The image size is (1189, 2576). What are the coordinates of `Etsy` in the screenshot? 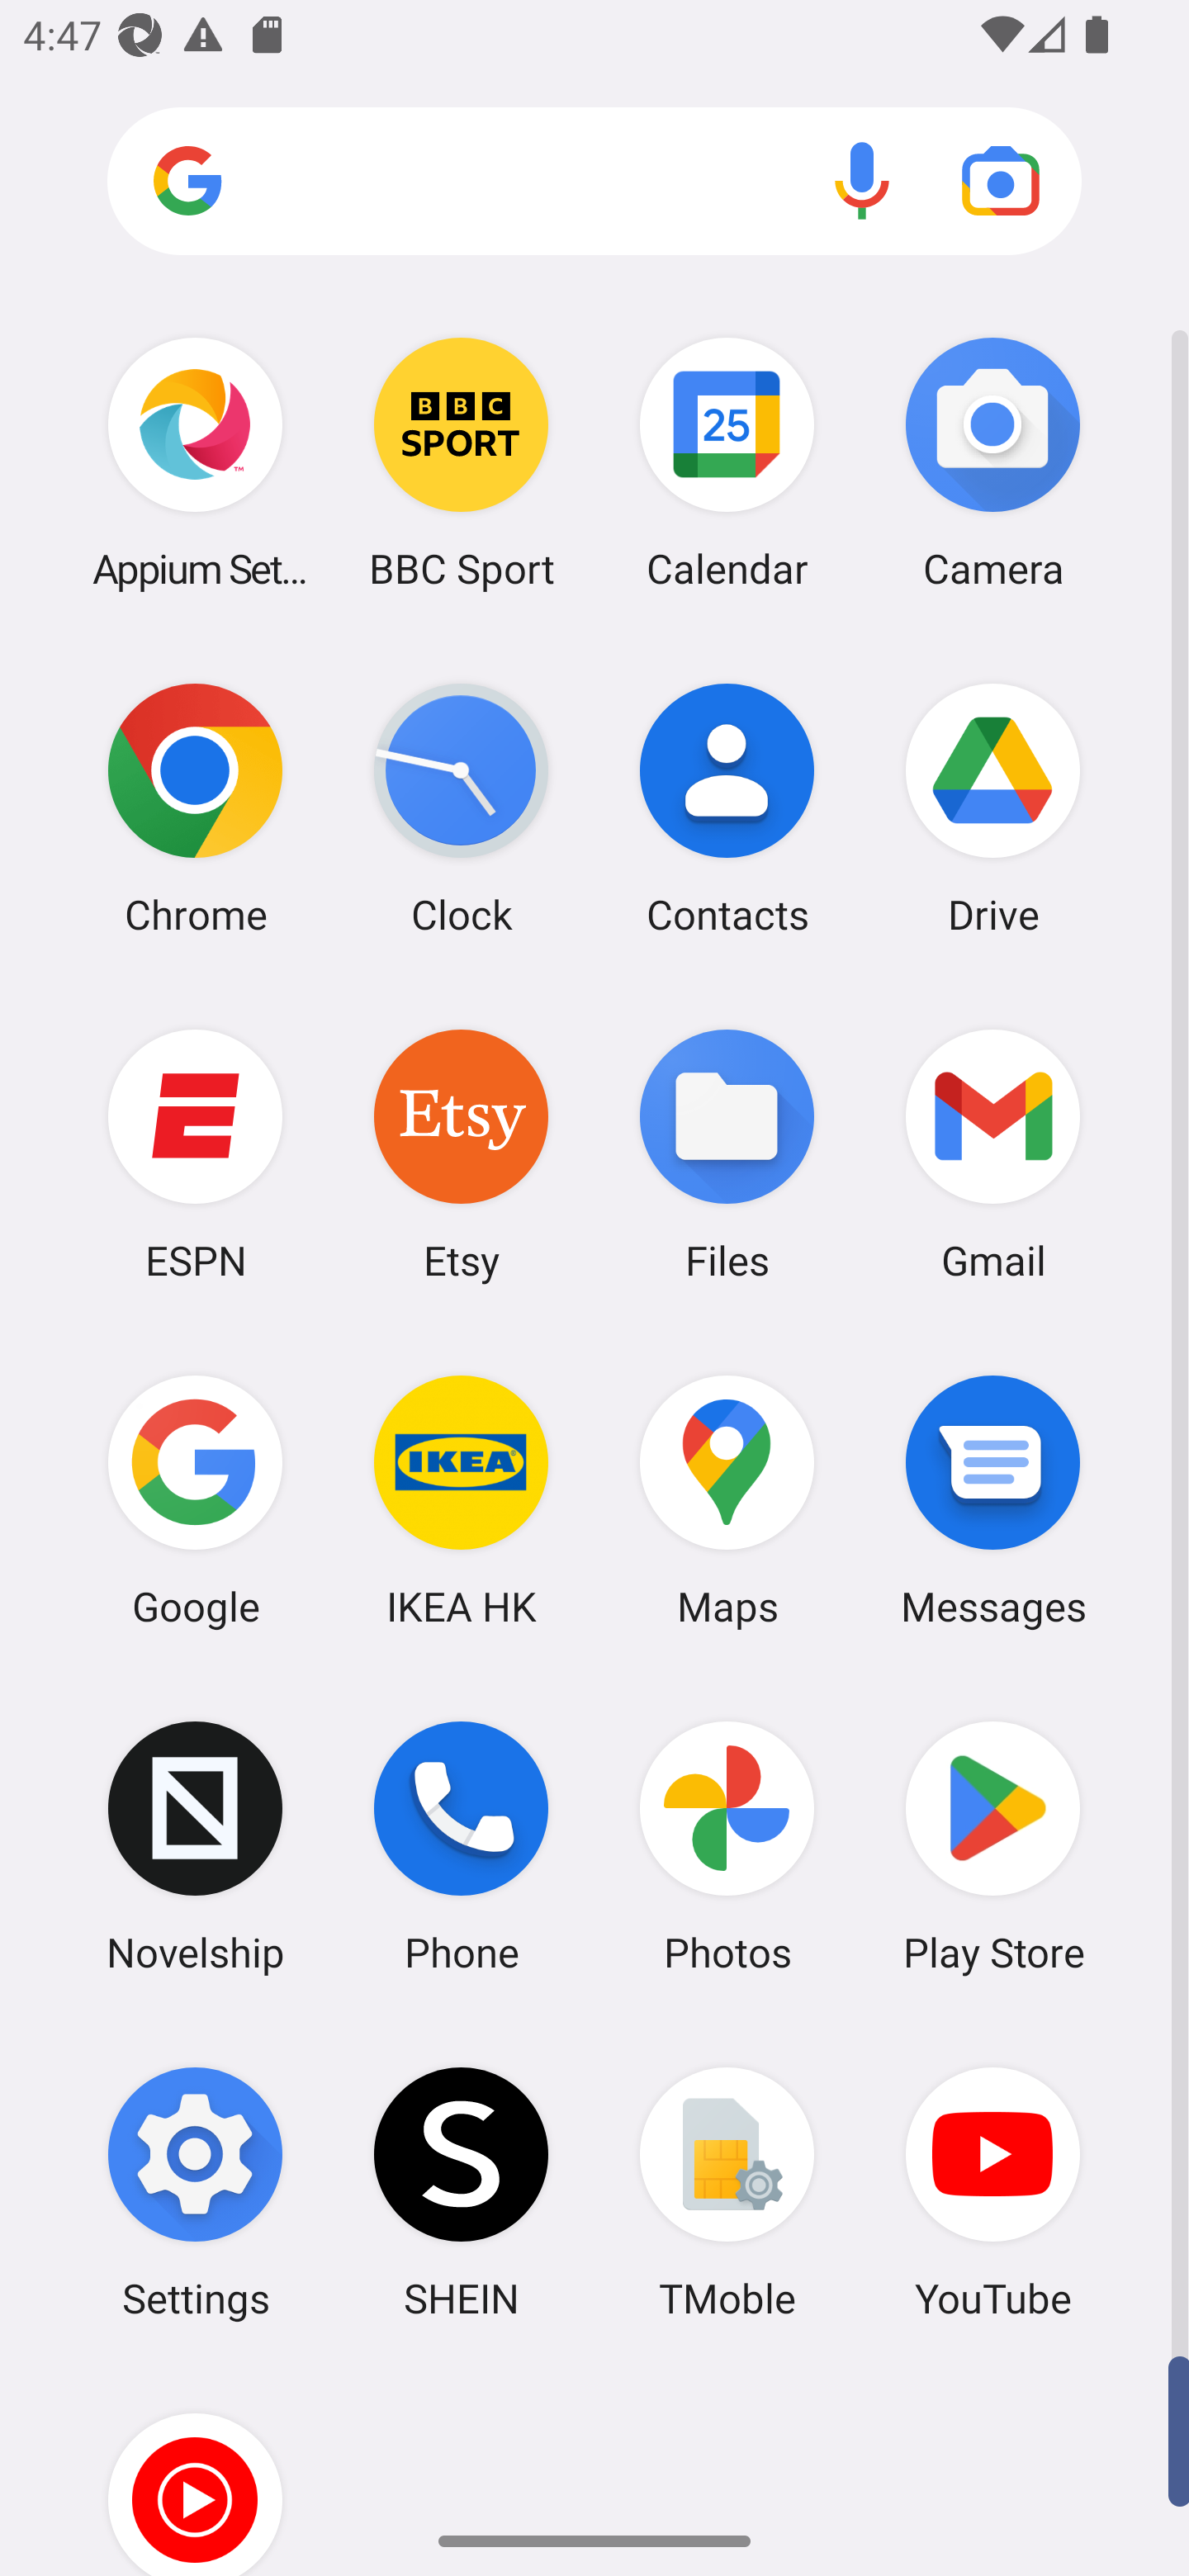 It's located at (461, 1153).